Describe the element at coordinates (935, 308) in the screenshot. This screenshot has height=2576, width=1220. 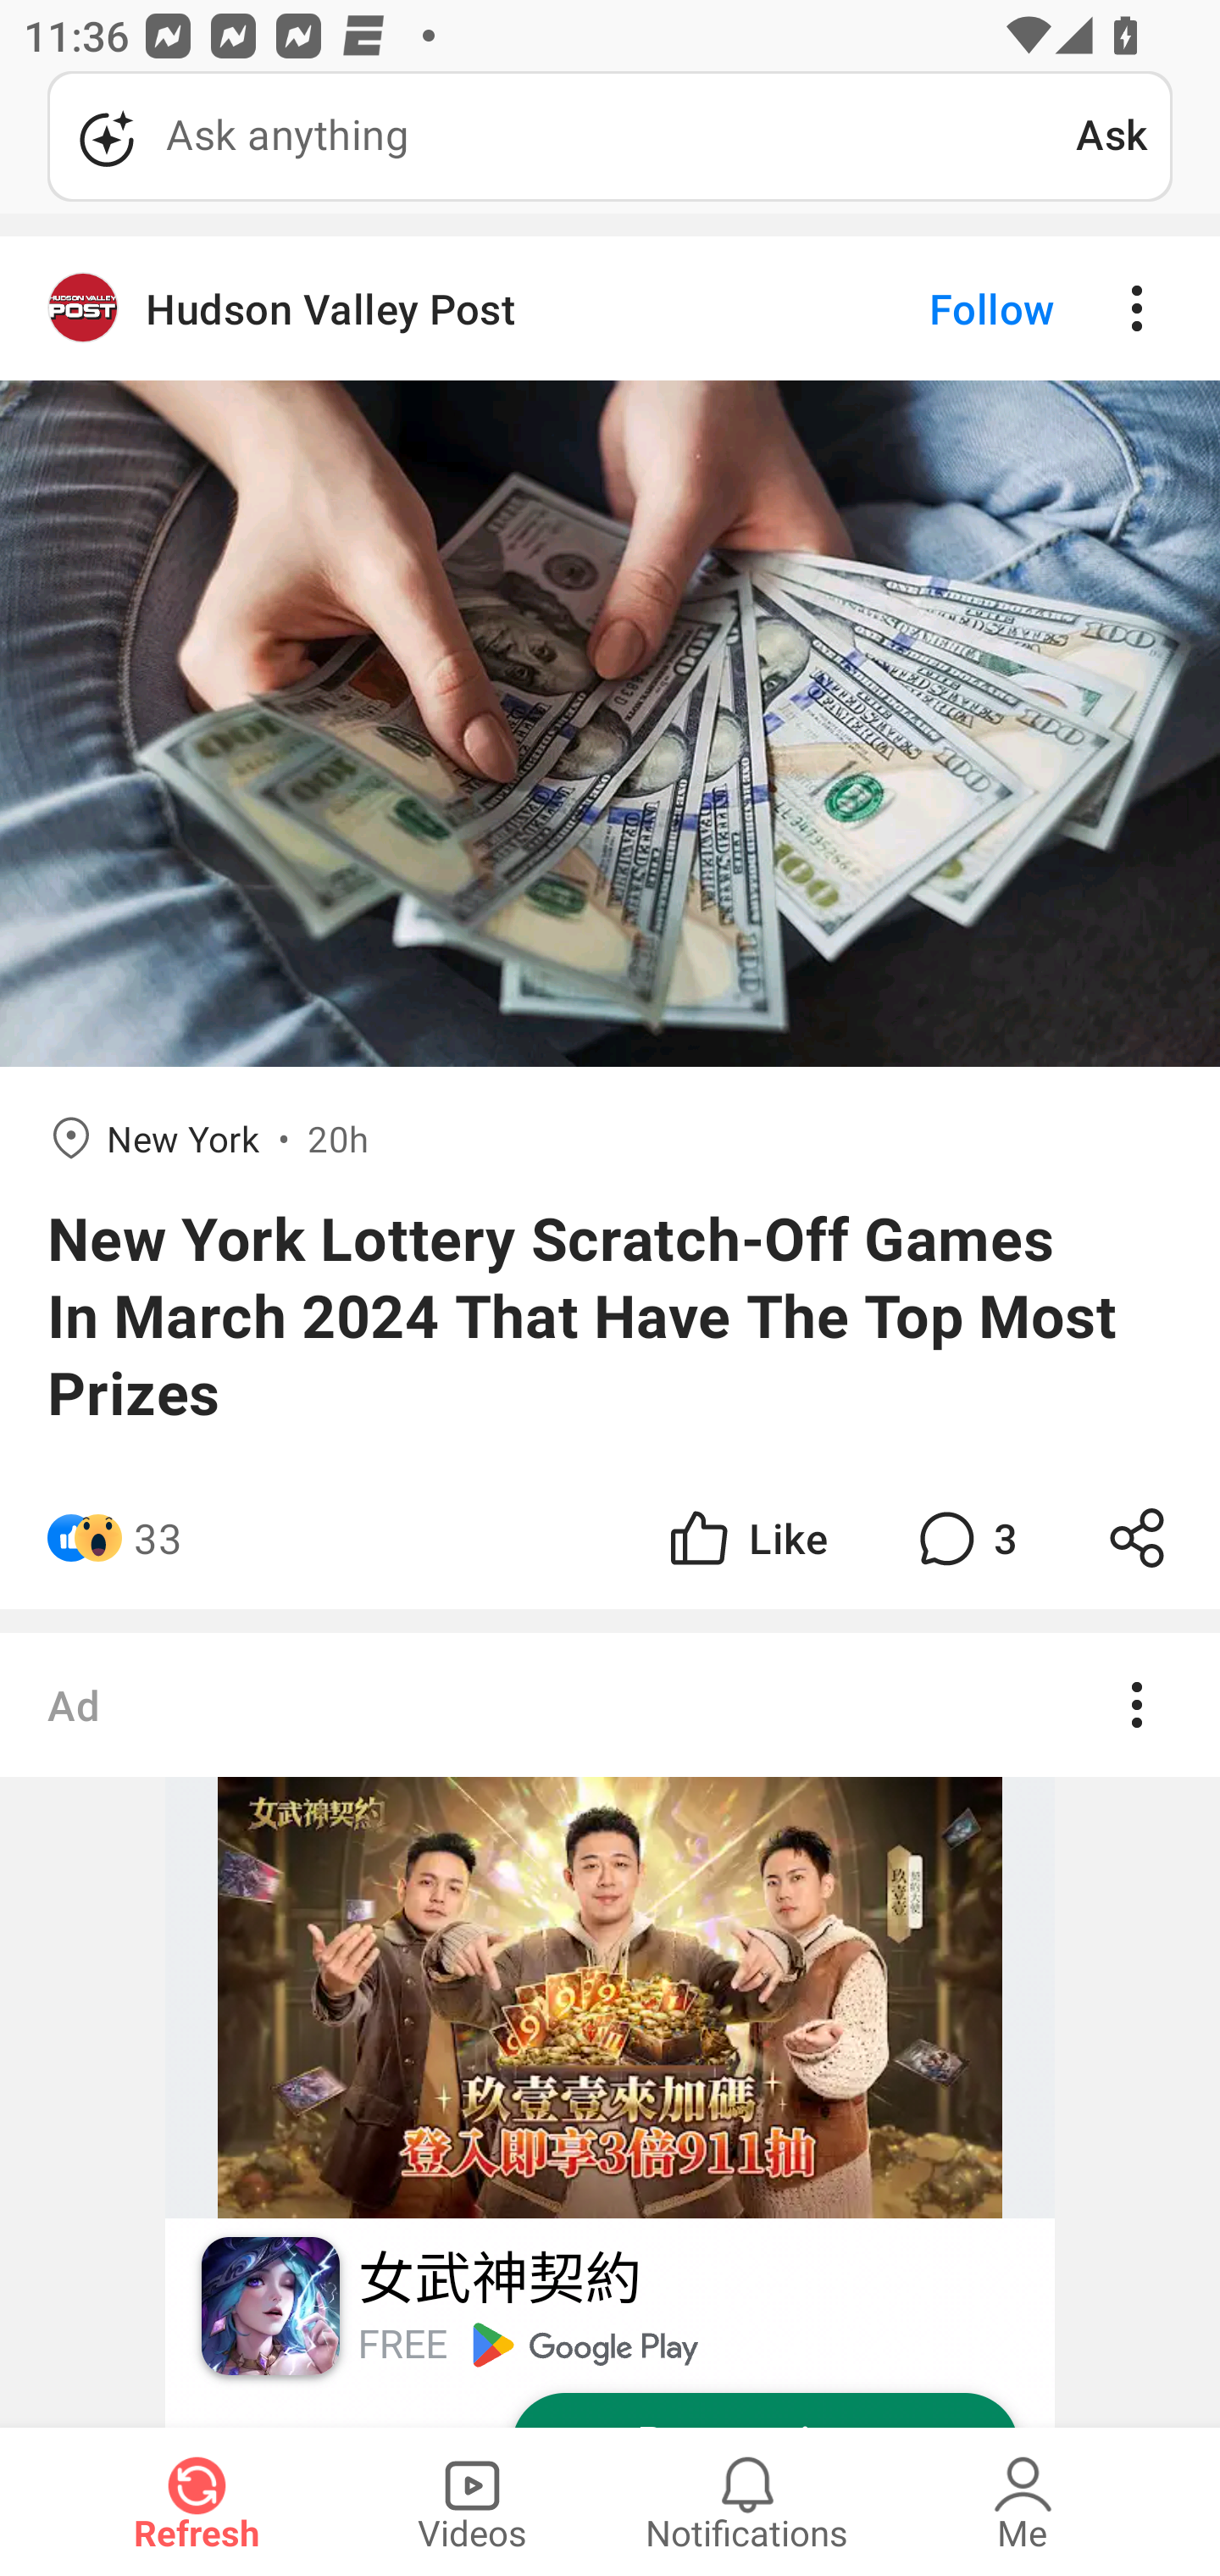
I see `Follow` at that location.